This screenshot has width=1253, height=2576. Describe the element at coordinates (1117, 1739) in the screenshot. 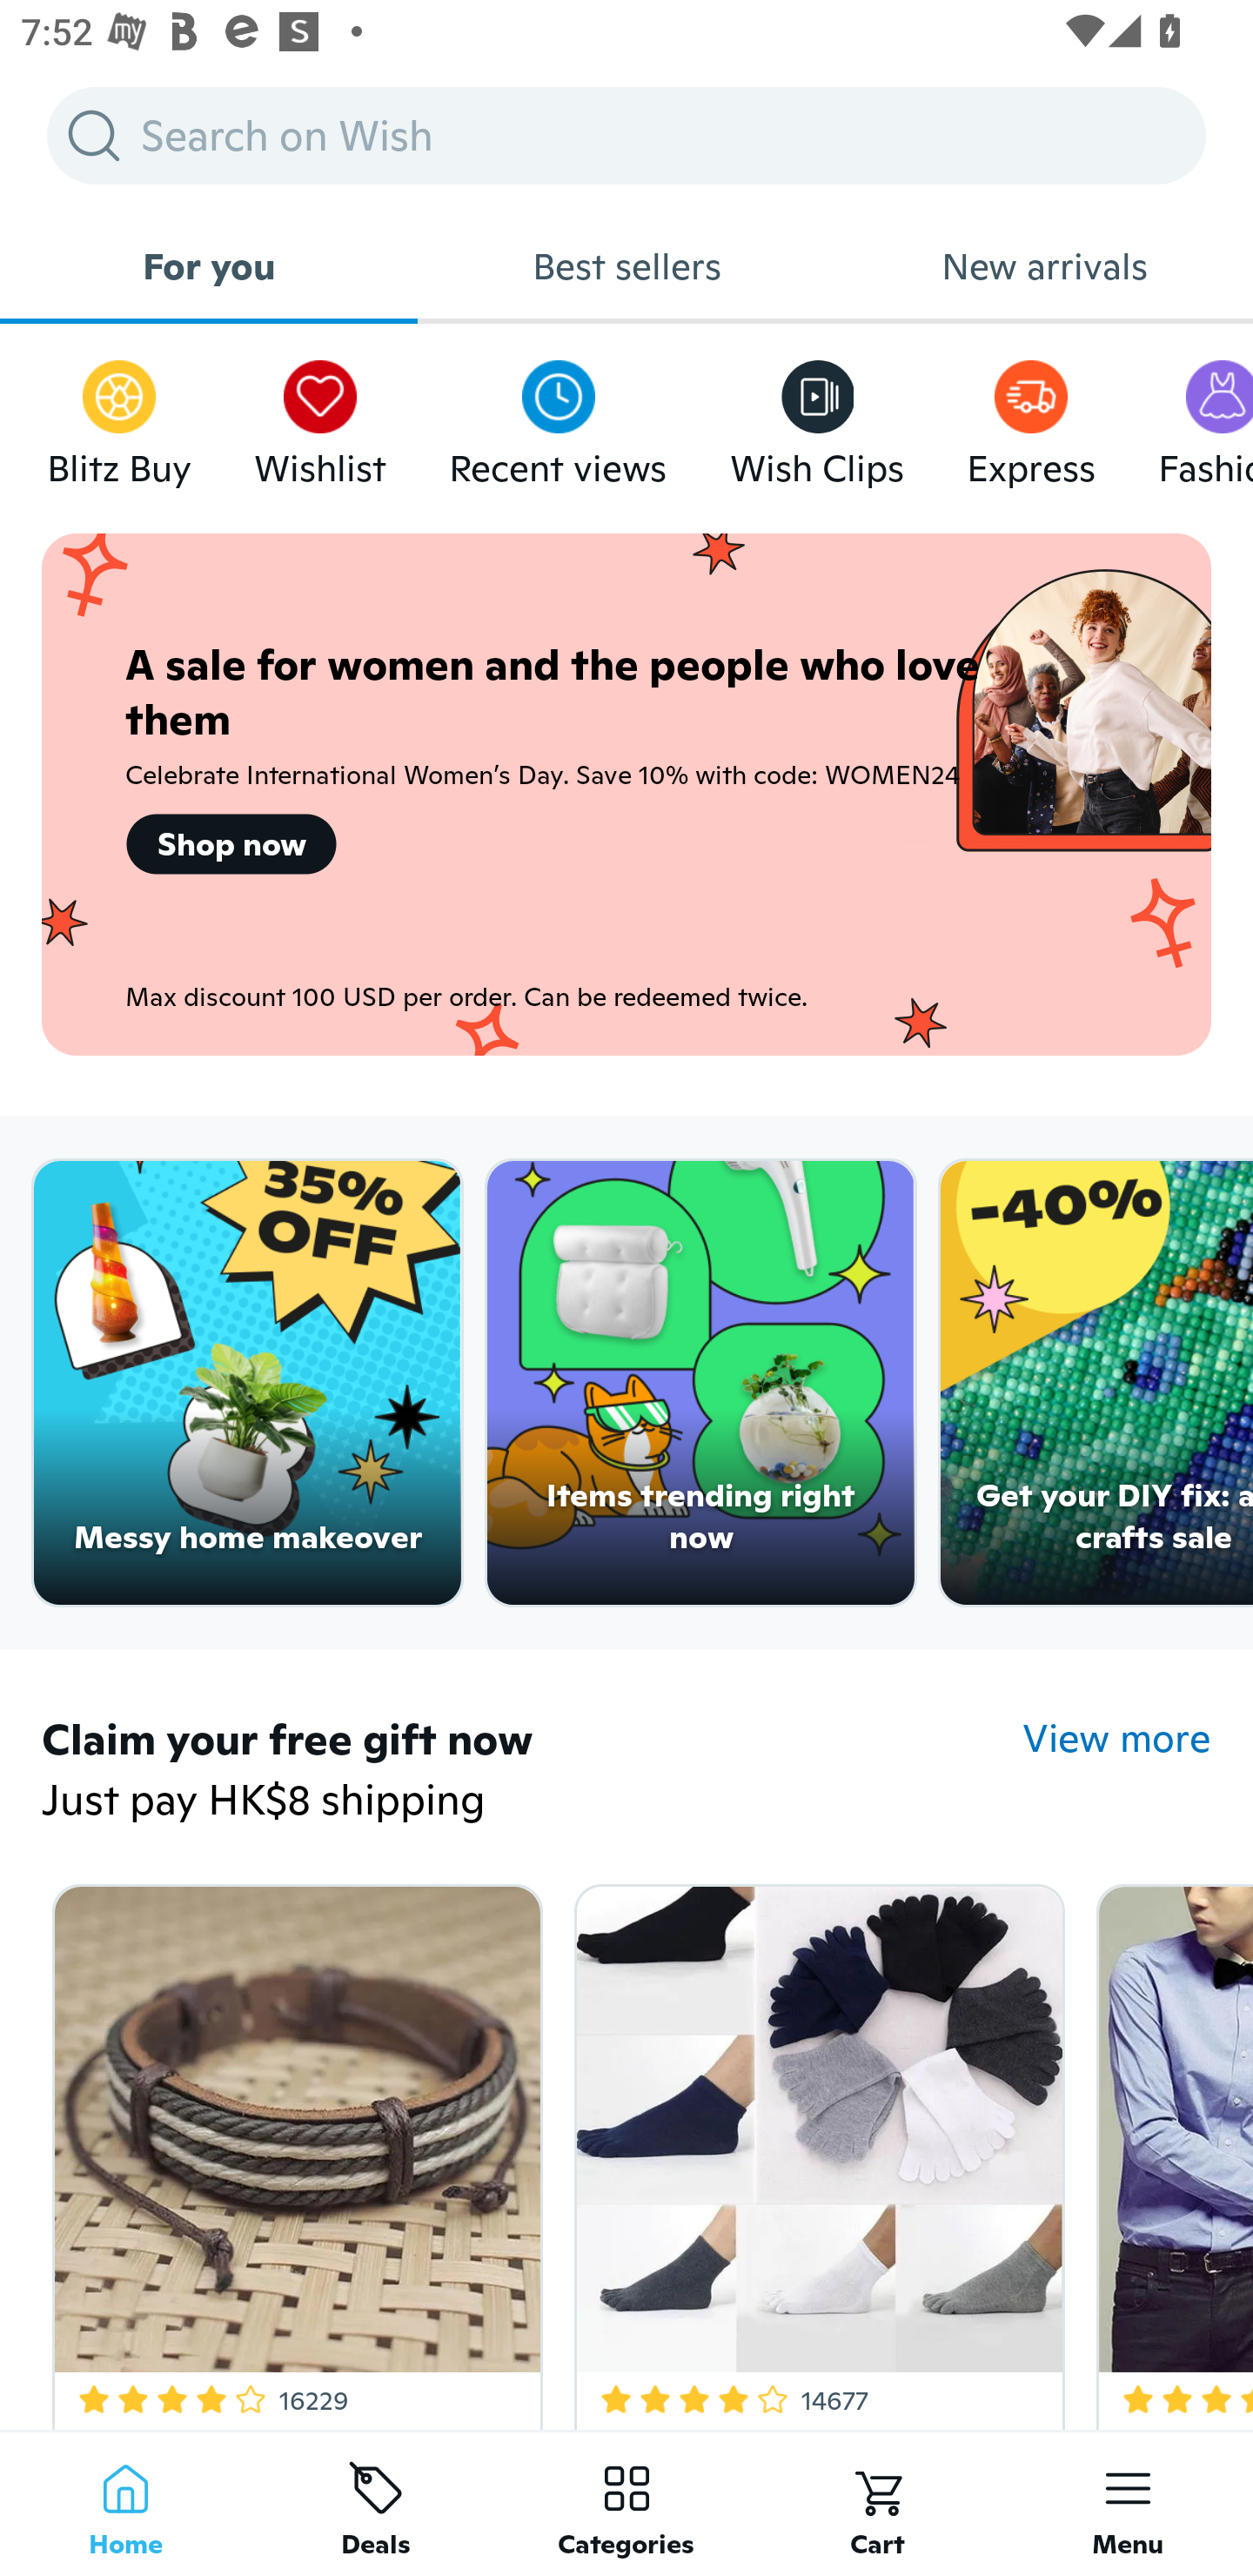

I see `View more` at that location.